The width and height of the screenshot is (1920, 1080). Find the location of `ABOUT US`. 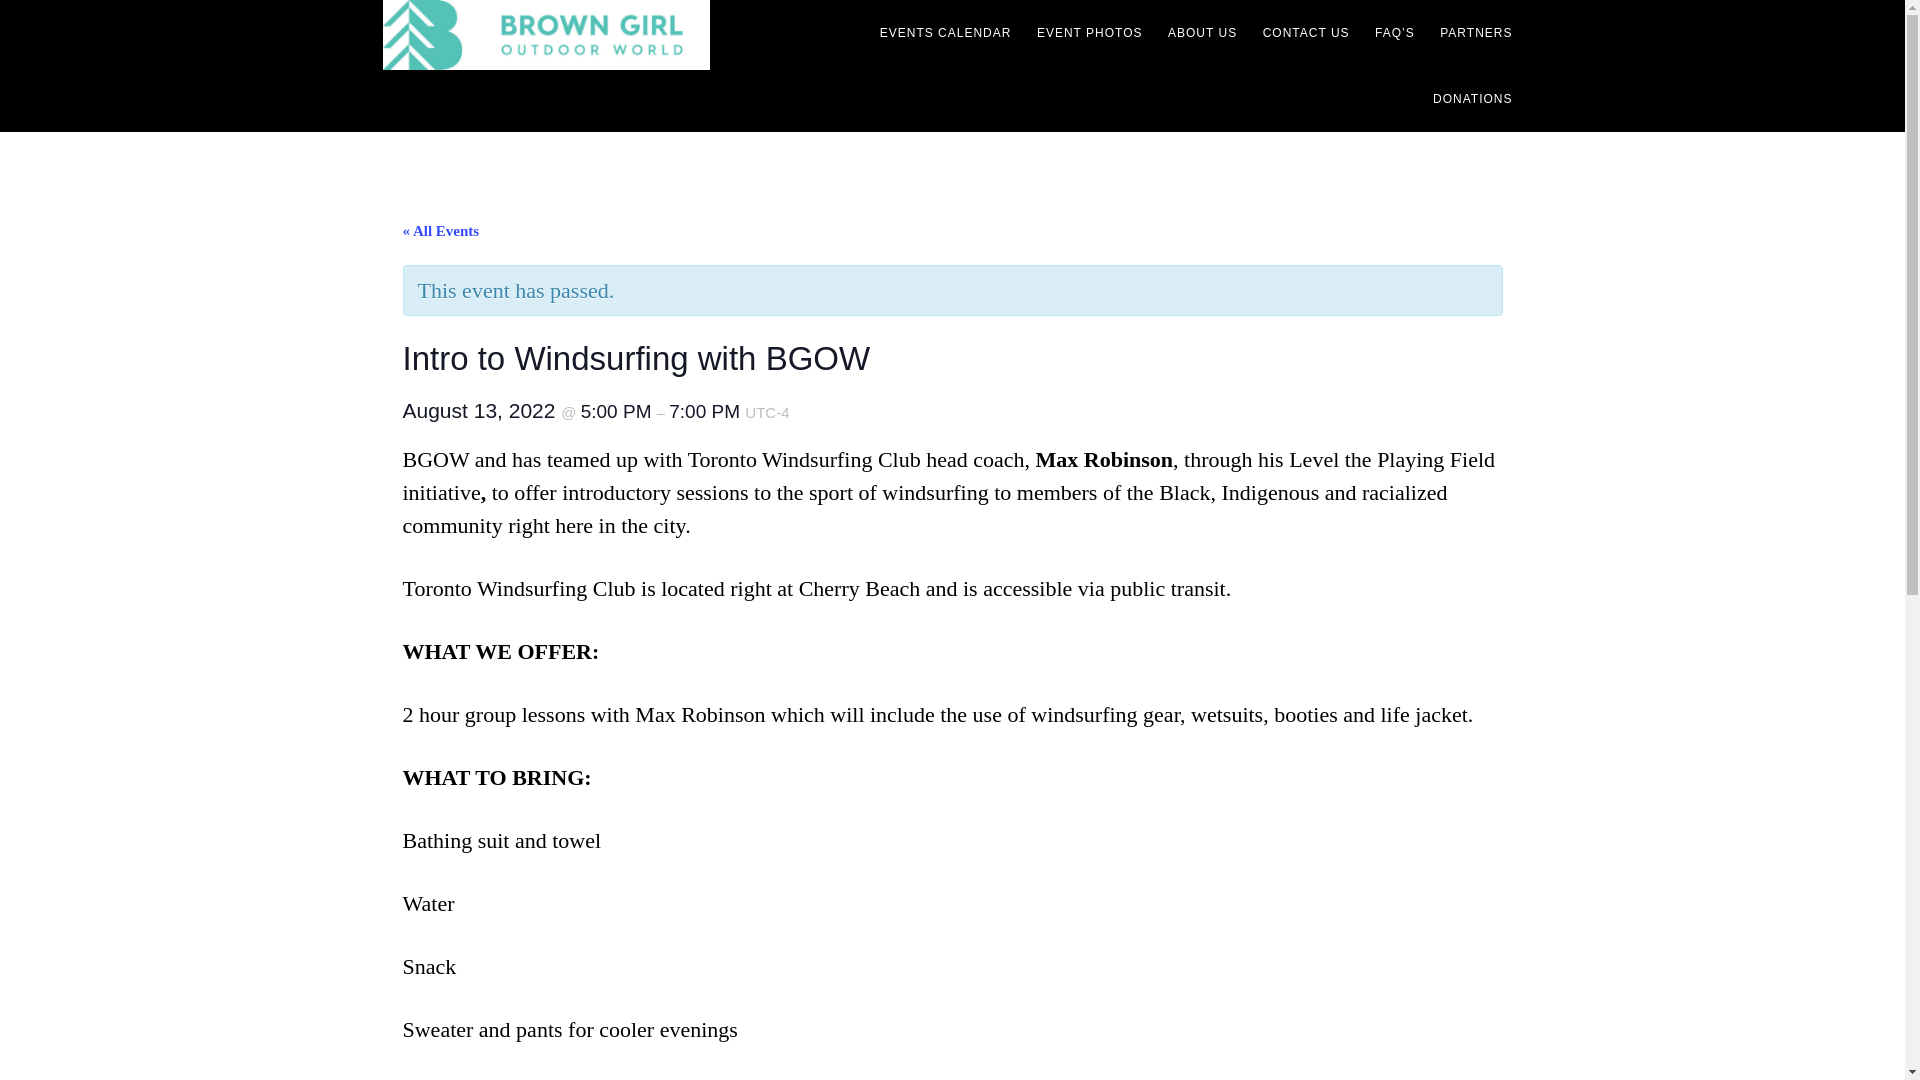

ABOUT US is located at coordinates (1202, 32).